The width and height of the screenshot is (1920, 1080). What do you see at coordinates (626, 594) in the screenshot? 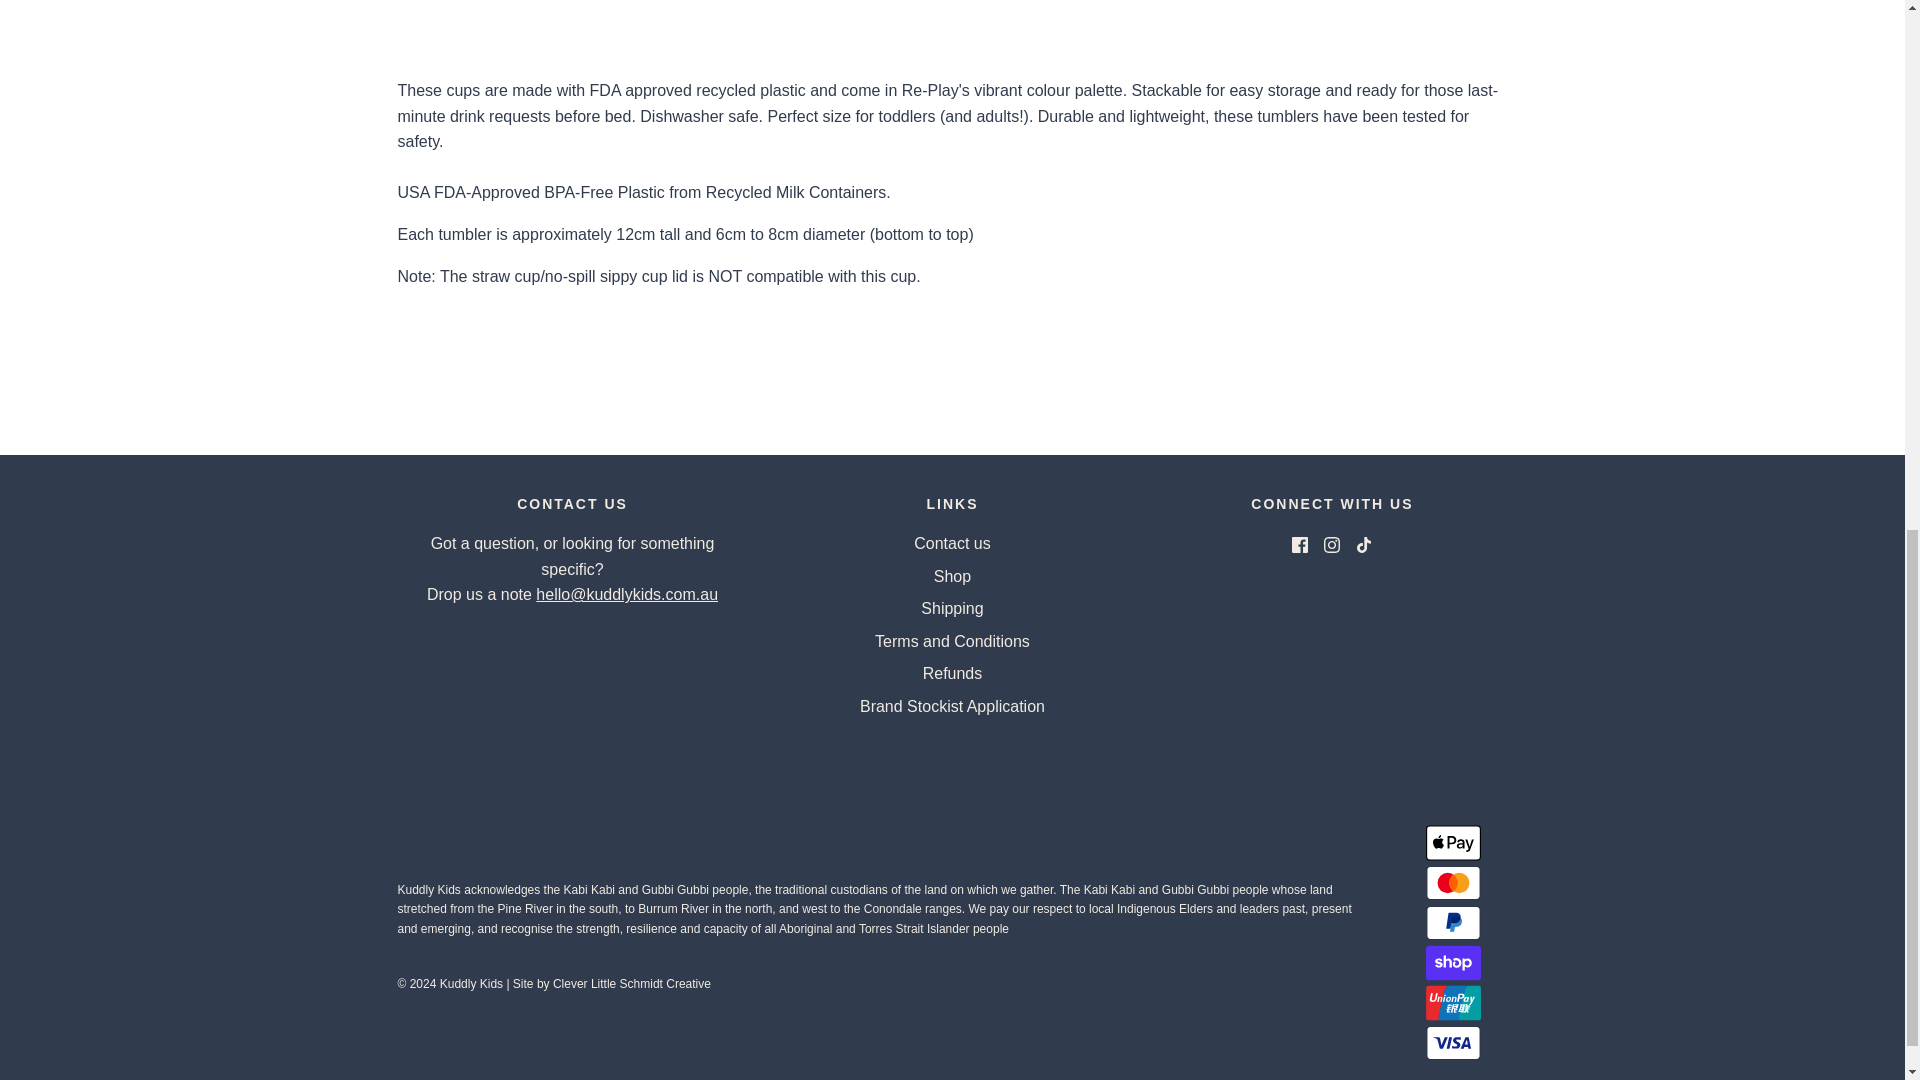
I see `Email us` at bounding box center [626, 594].